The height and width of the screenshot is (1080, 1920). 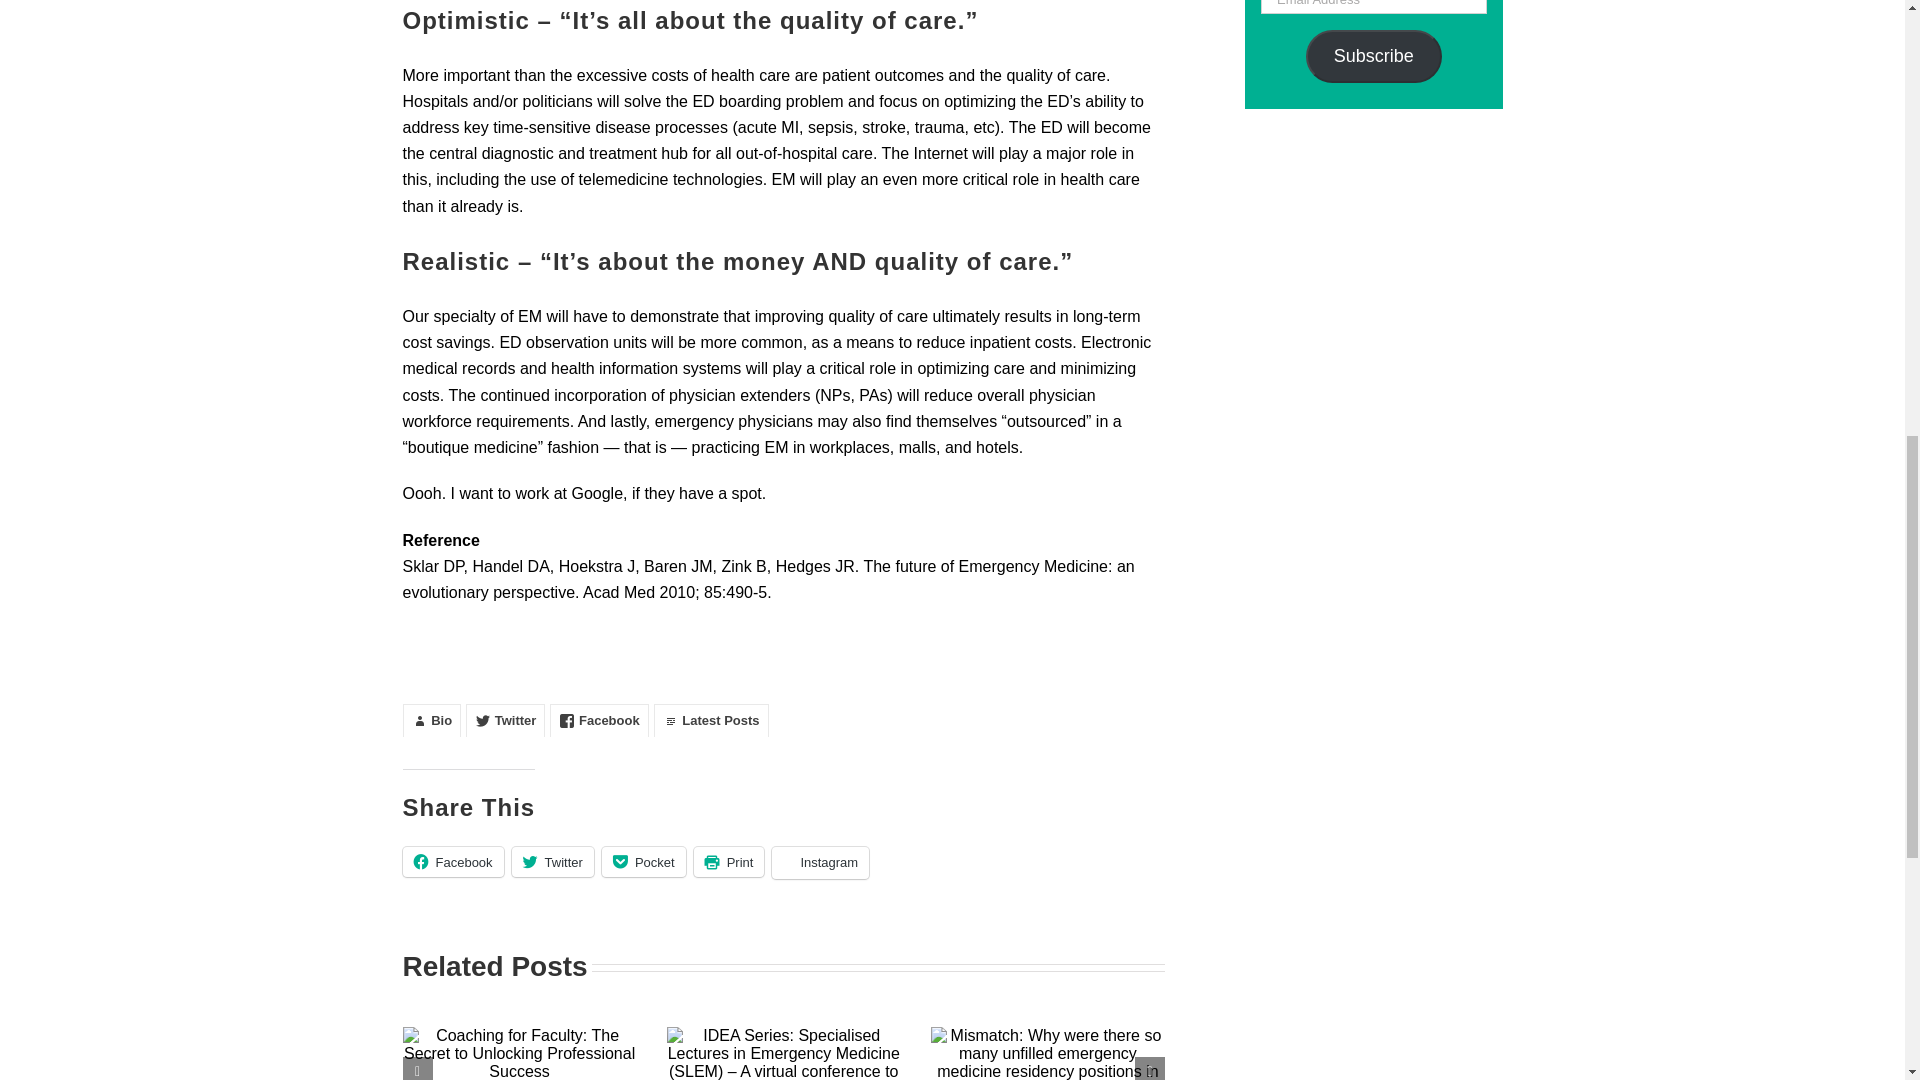 I want to click on Click to share on Twitter, so click(x=552, y=861).